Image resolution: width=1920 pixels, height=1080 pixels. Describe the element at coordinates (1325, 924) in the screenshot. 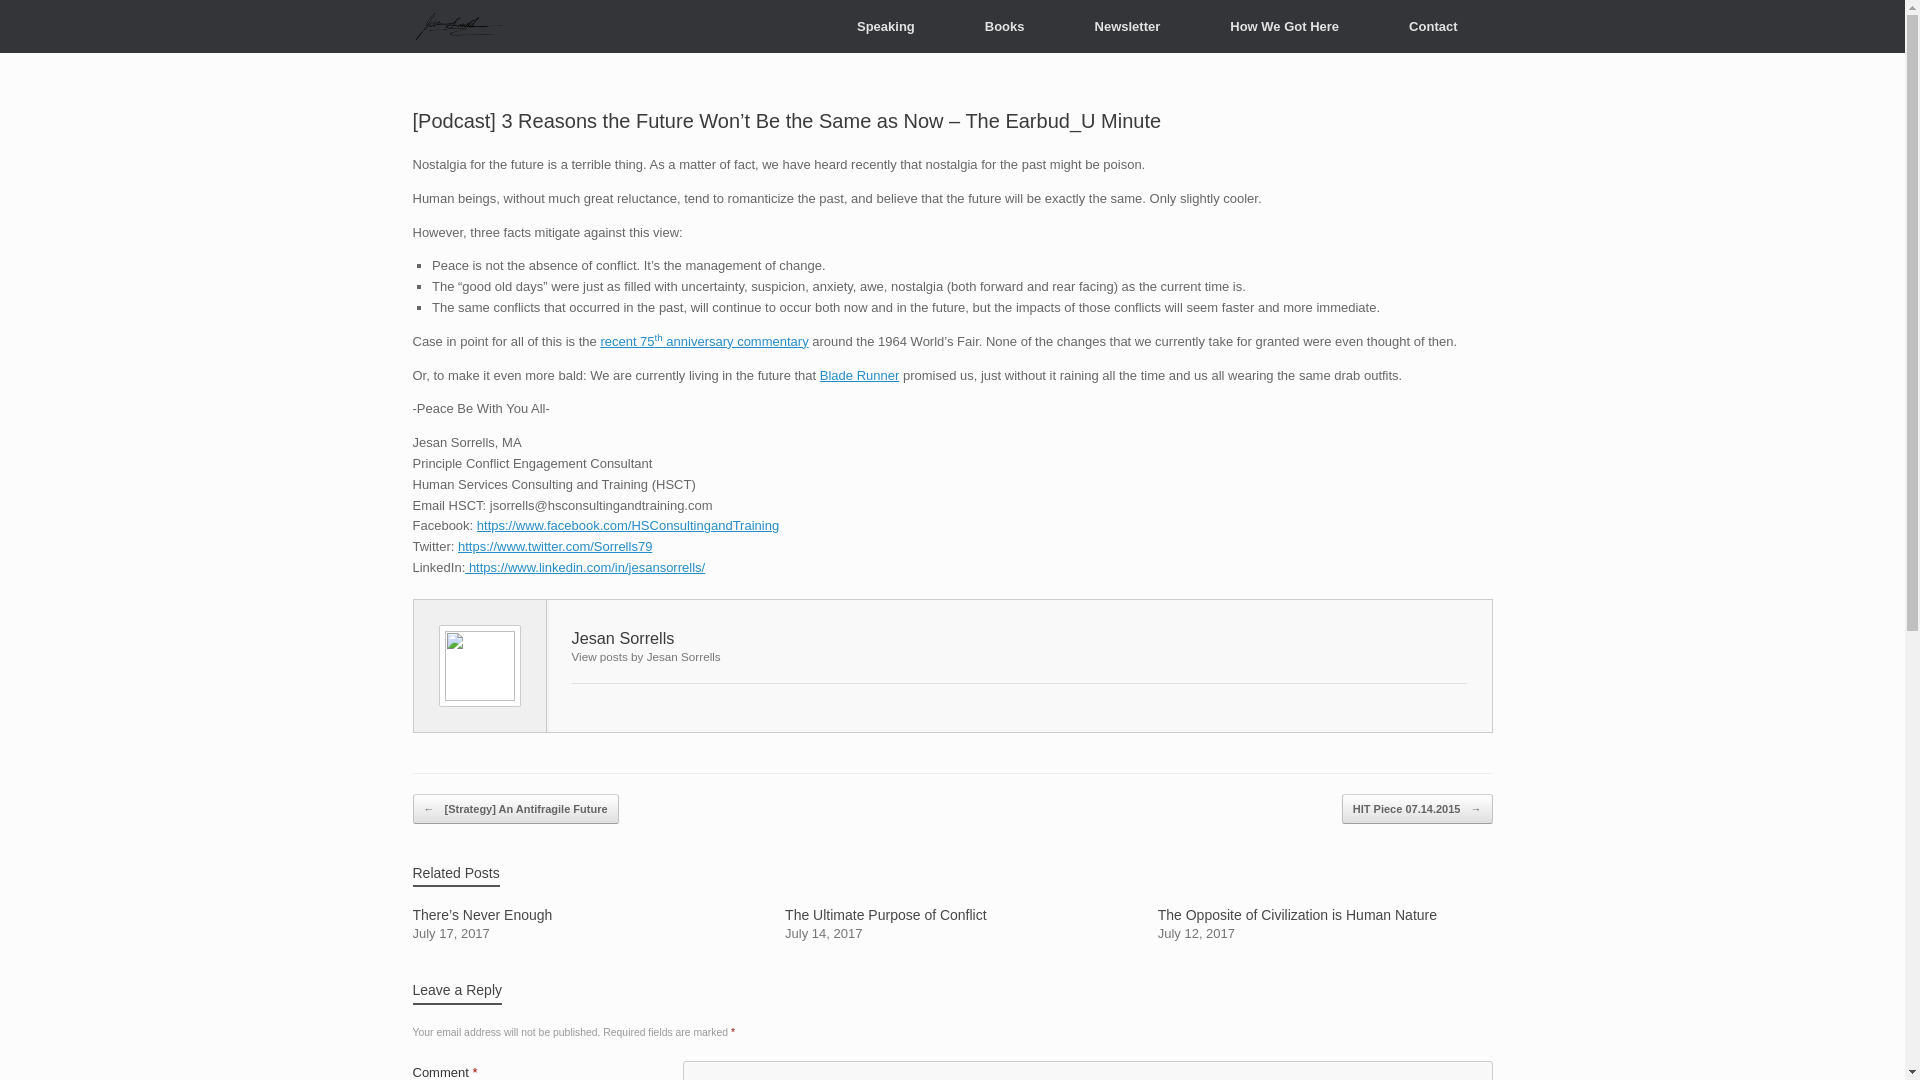

I see `The Opposite of Civilization is Human Nature` at that location.